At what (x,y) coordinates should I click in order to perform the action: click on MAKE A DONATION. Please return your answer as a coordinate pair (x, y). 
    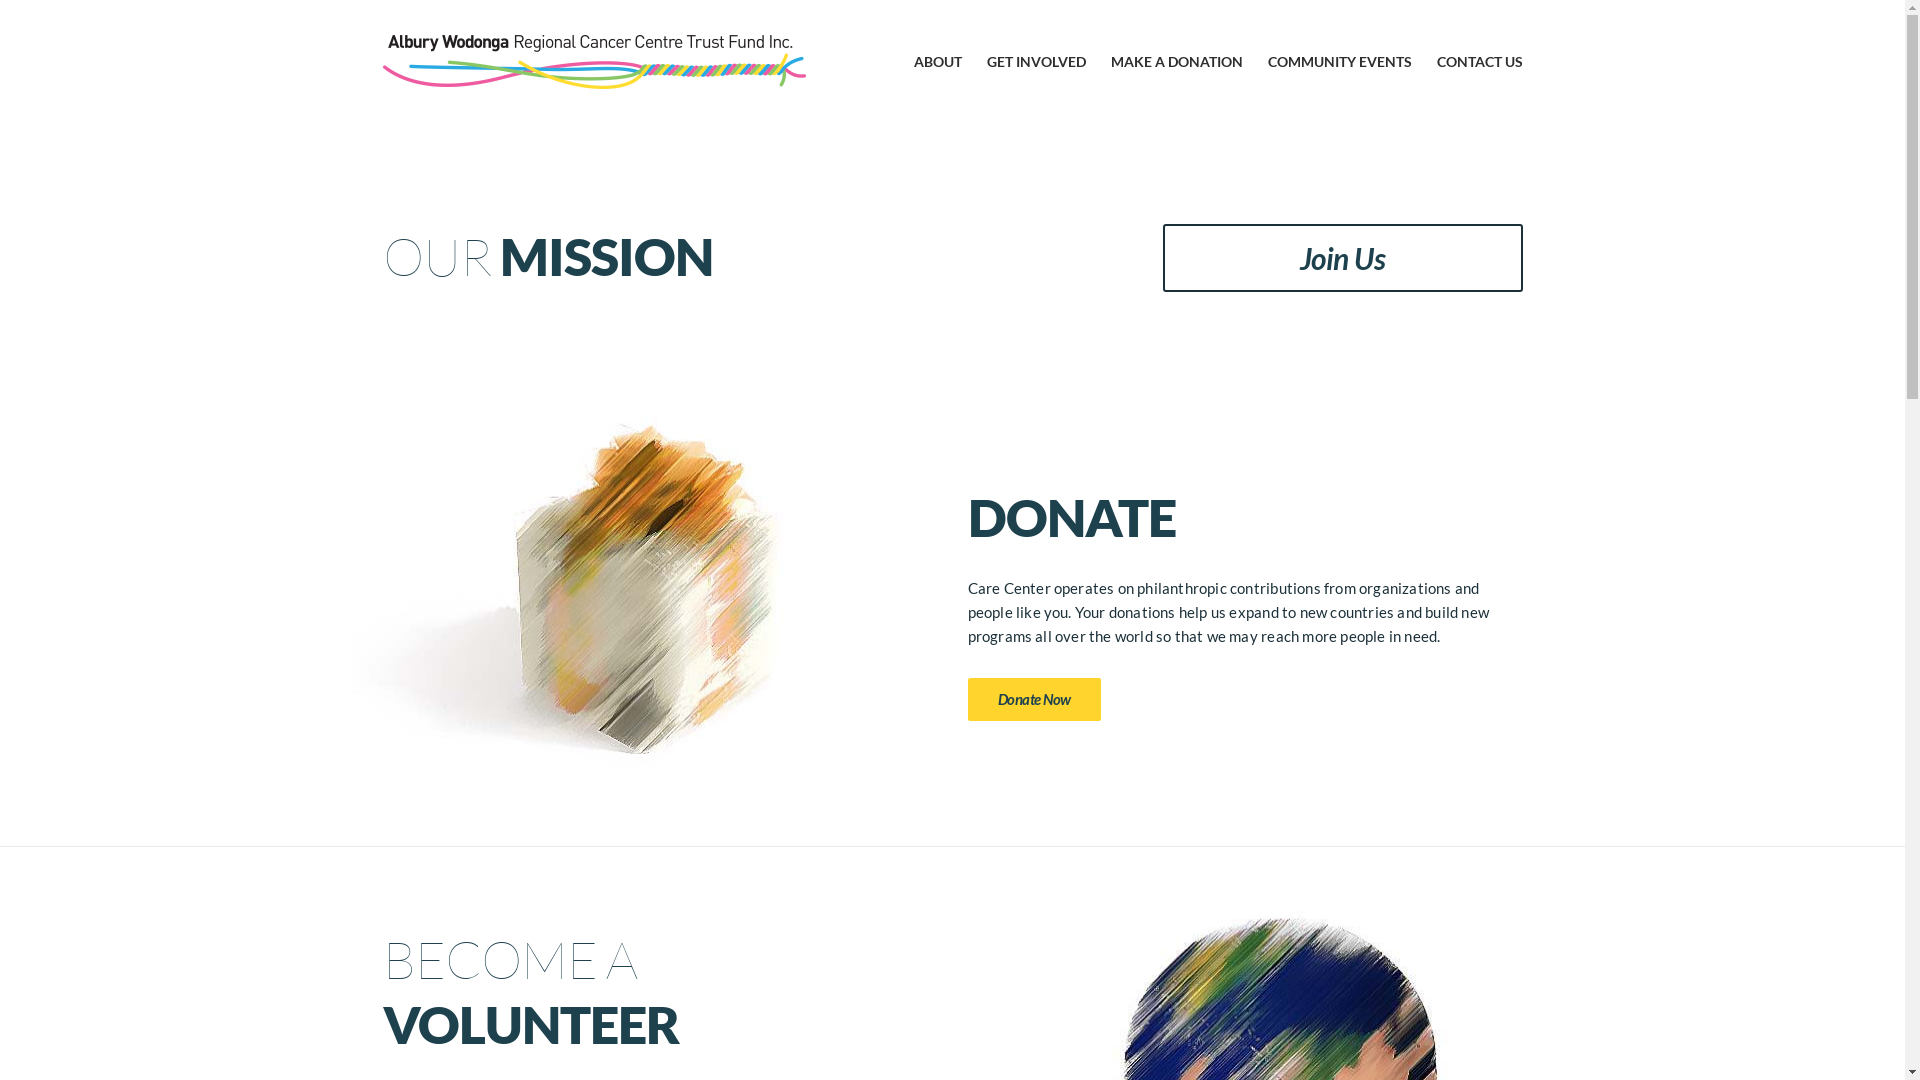
    Looking at the image, I should click on (1176, 62).